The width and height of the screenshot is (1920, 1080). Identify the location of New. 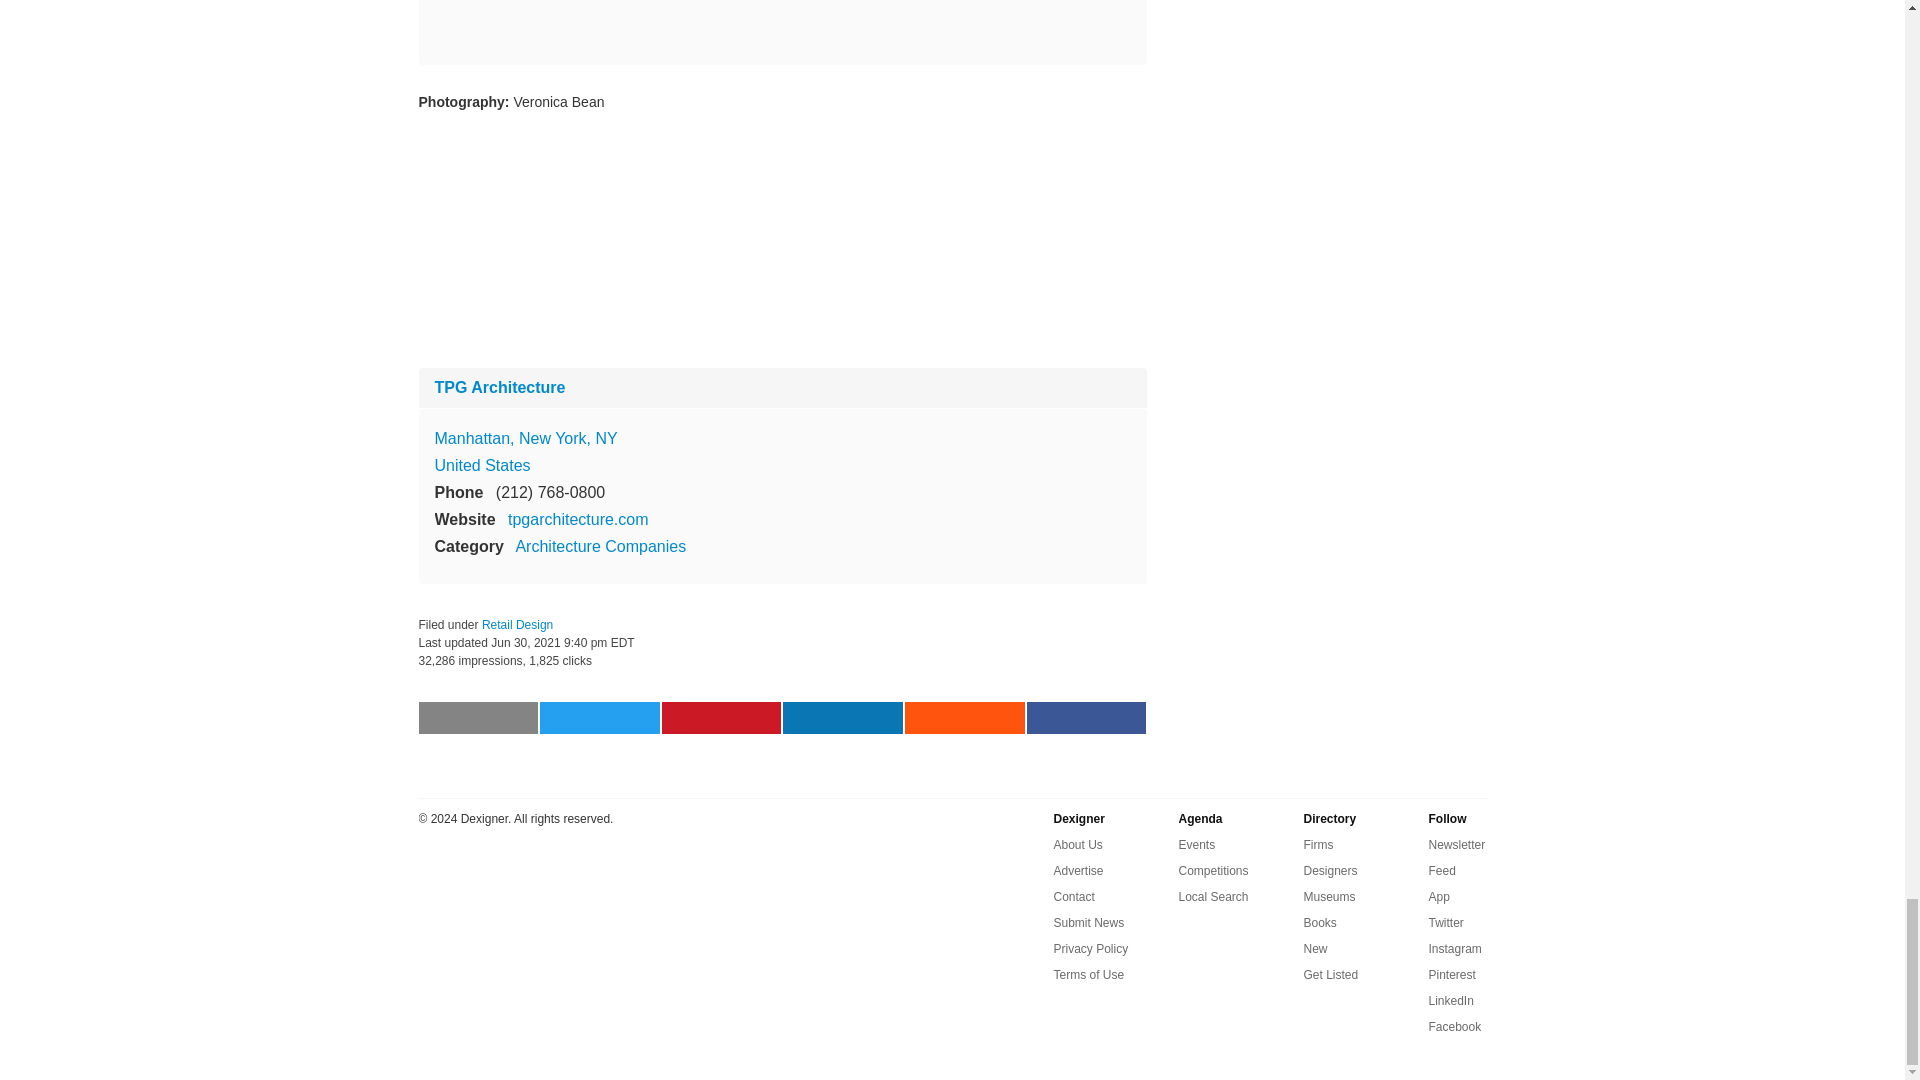
(1316, 949).